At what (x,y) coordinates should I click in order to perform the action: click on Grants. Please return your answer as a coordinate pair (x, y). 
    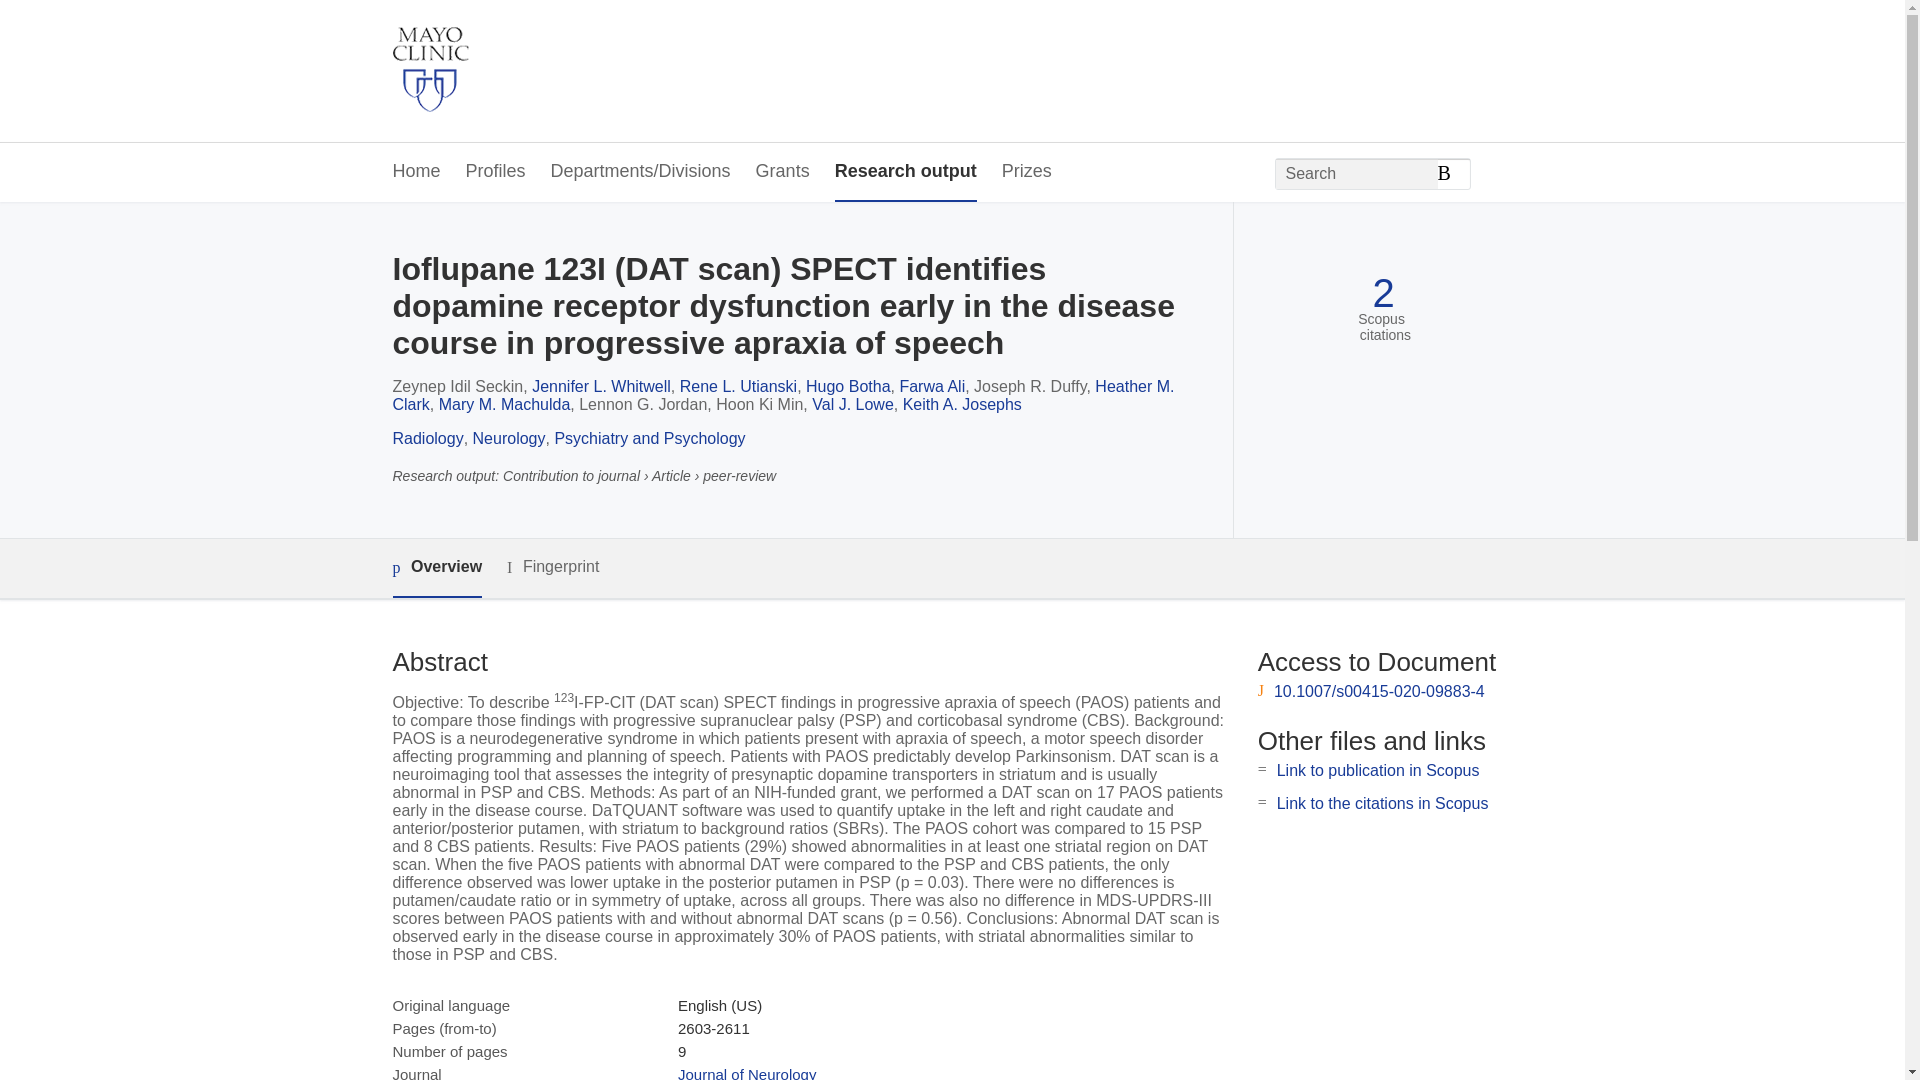
    Looking at the image, I should click on (783, 172).